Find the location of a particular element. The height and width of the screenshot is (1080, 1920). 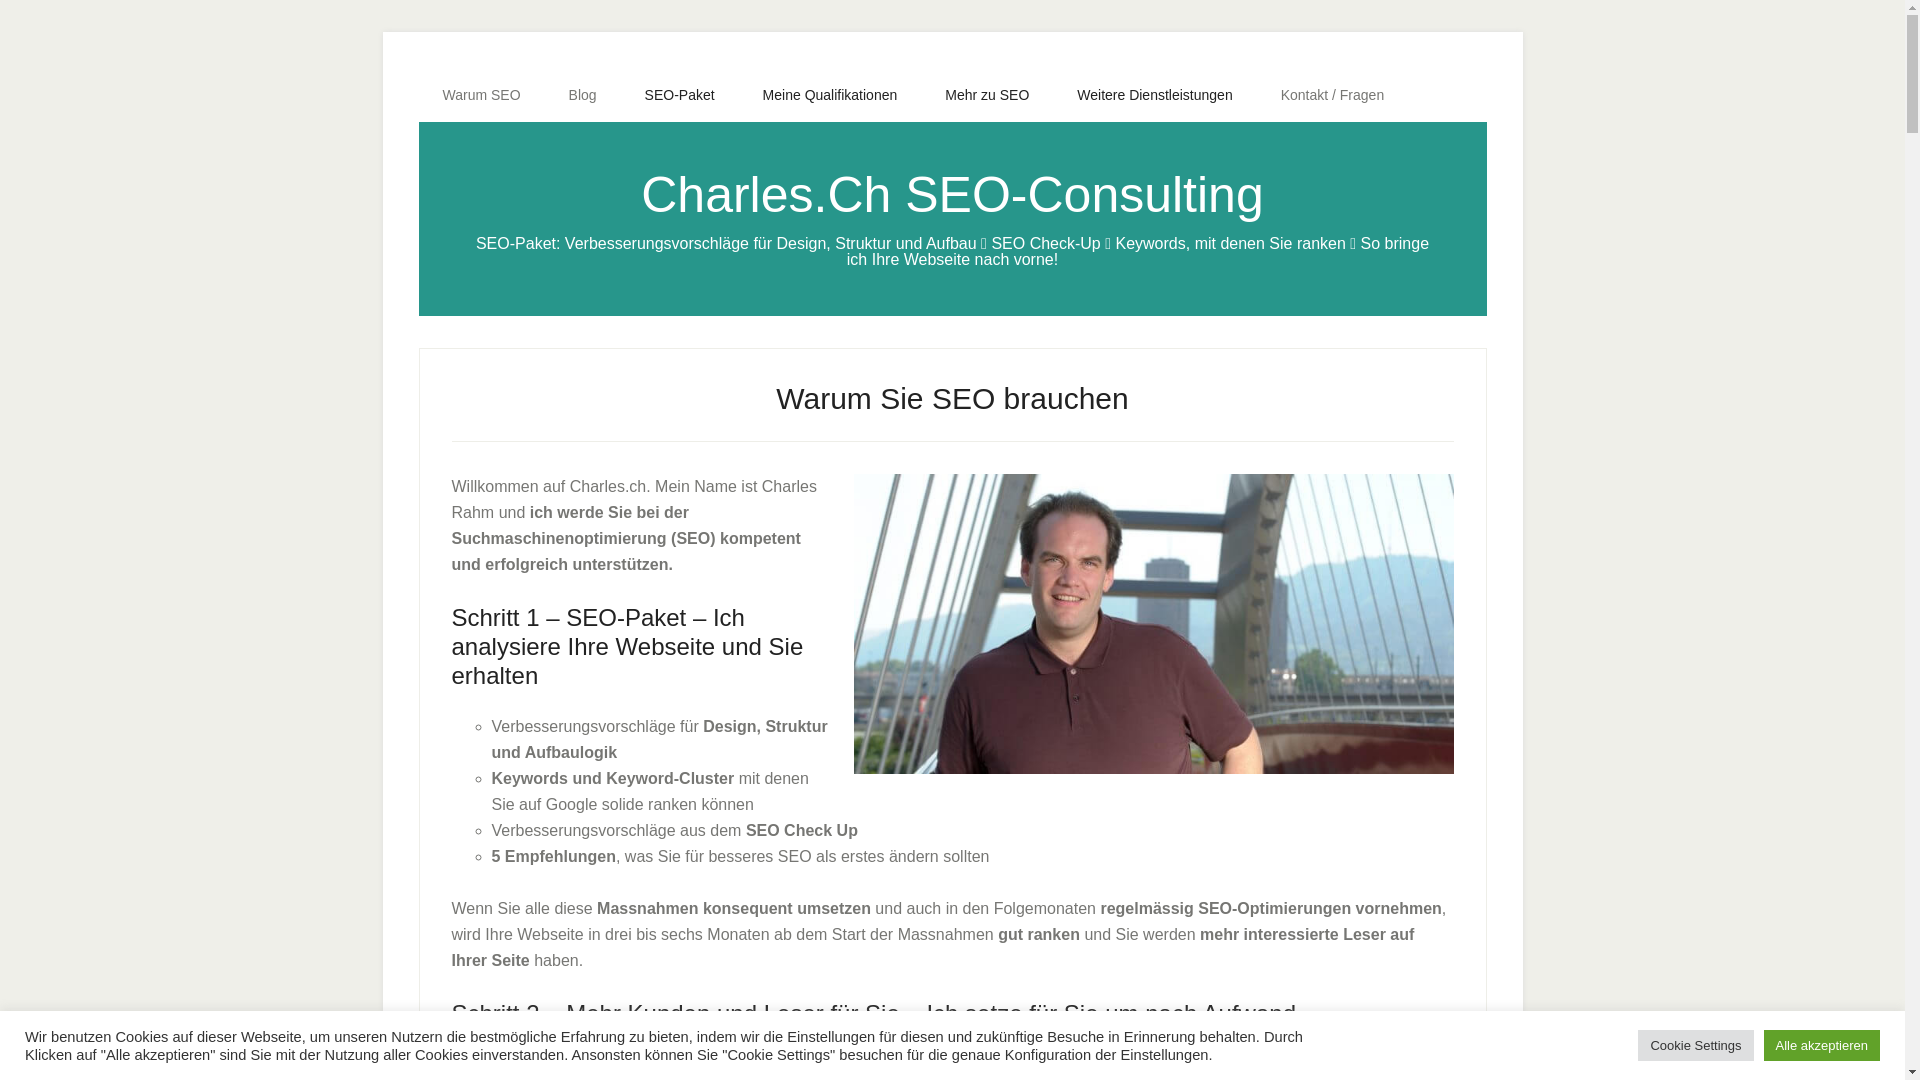

SEO-Paket is located at coordinates (680, 95).